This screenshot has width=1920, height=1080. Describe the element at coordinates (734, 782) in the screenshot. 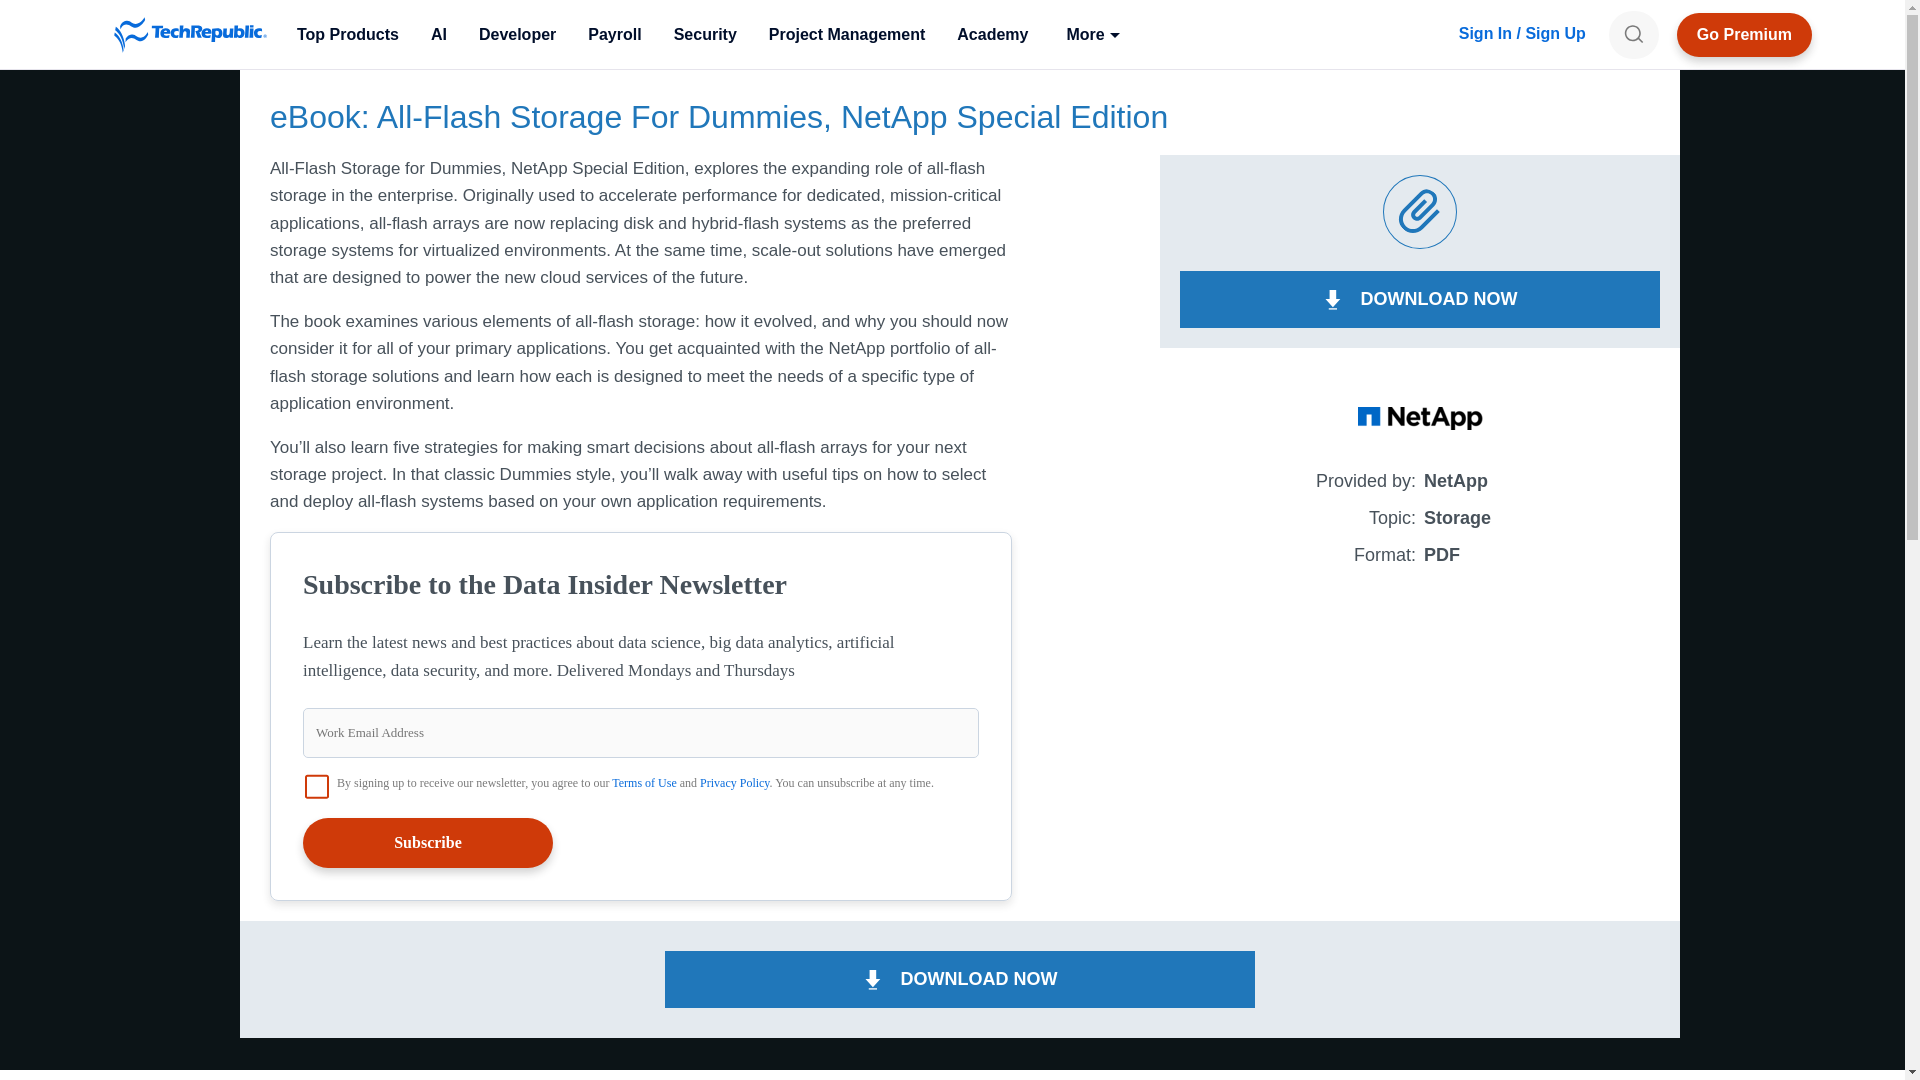

I see `Privacy Policy` at that location.